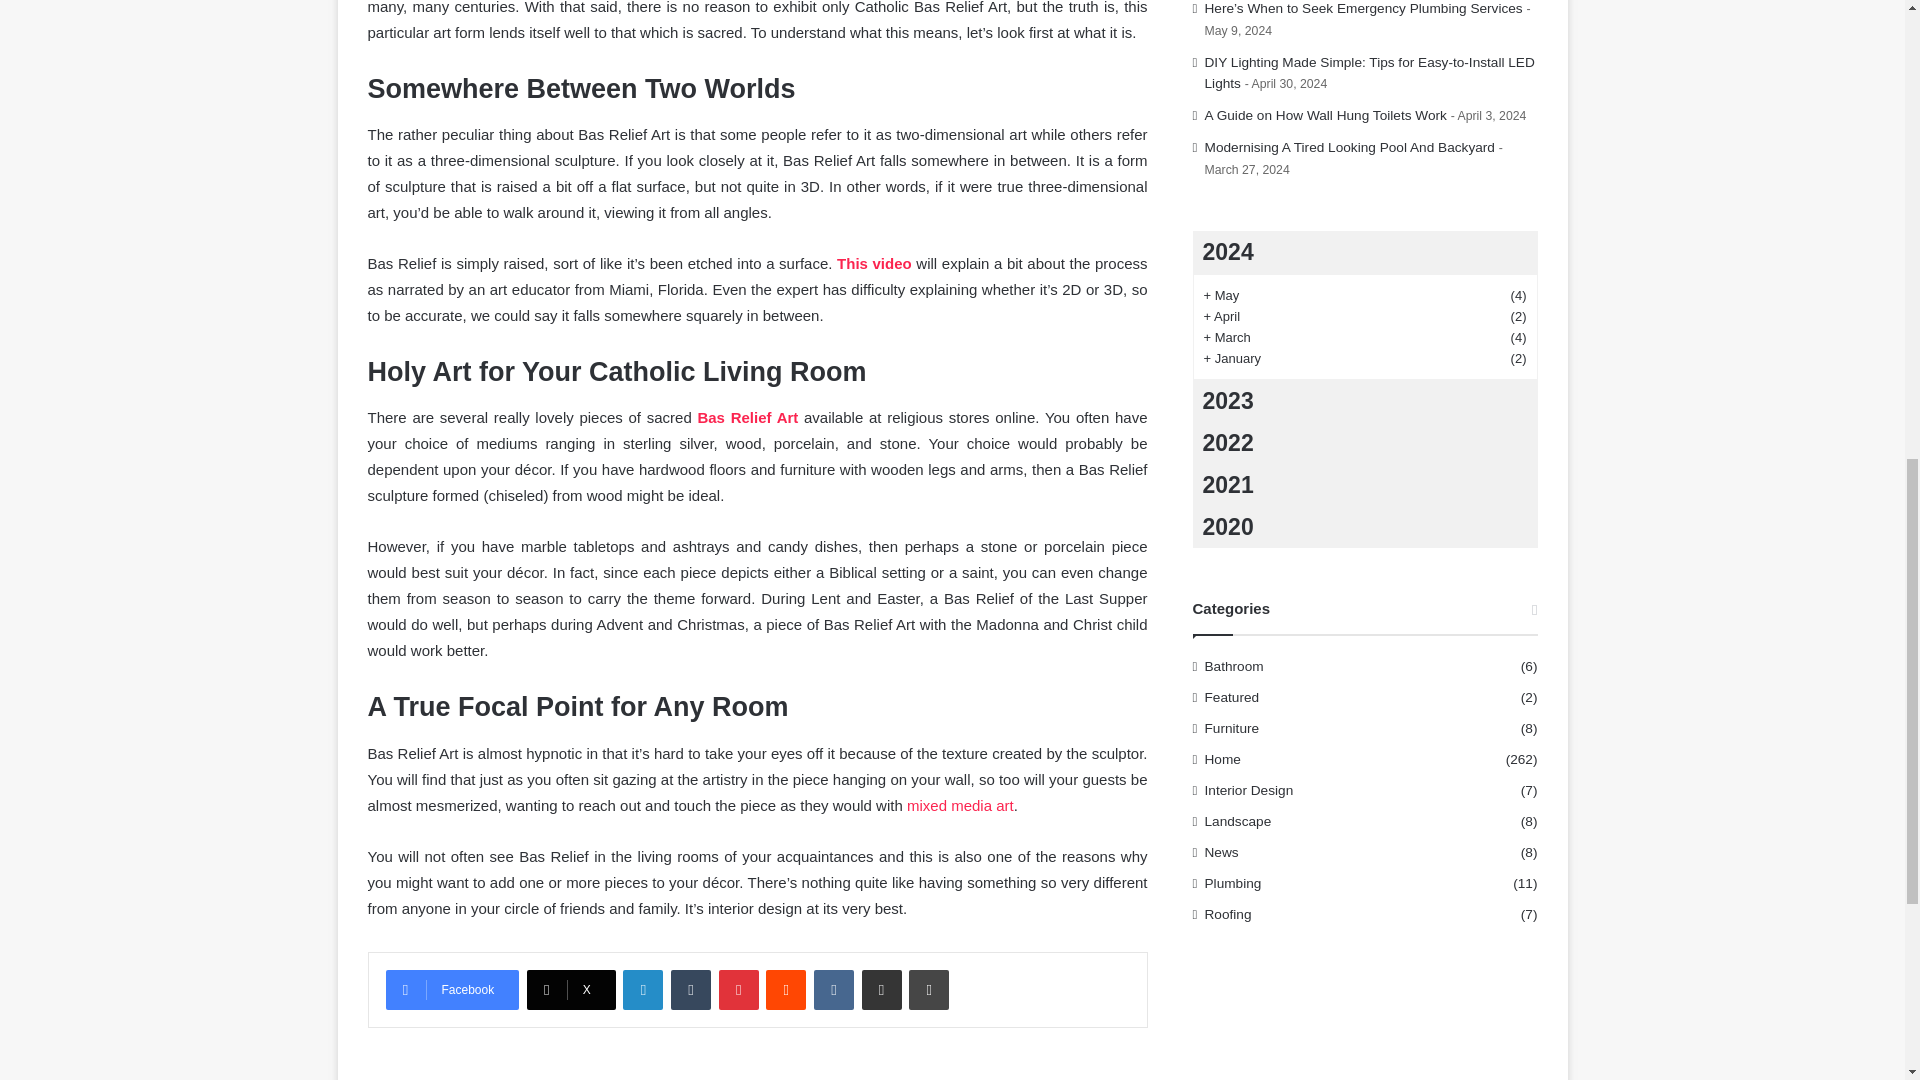  I want to click on Reddit, so click(786, 989).